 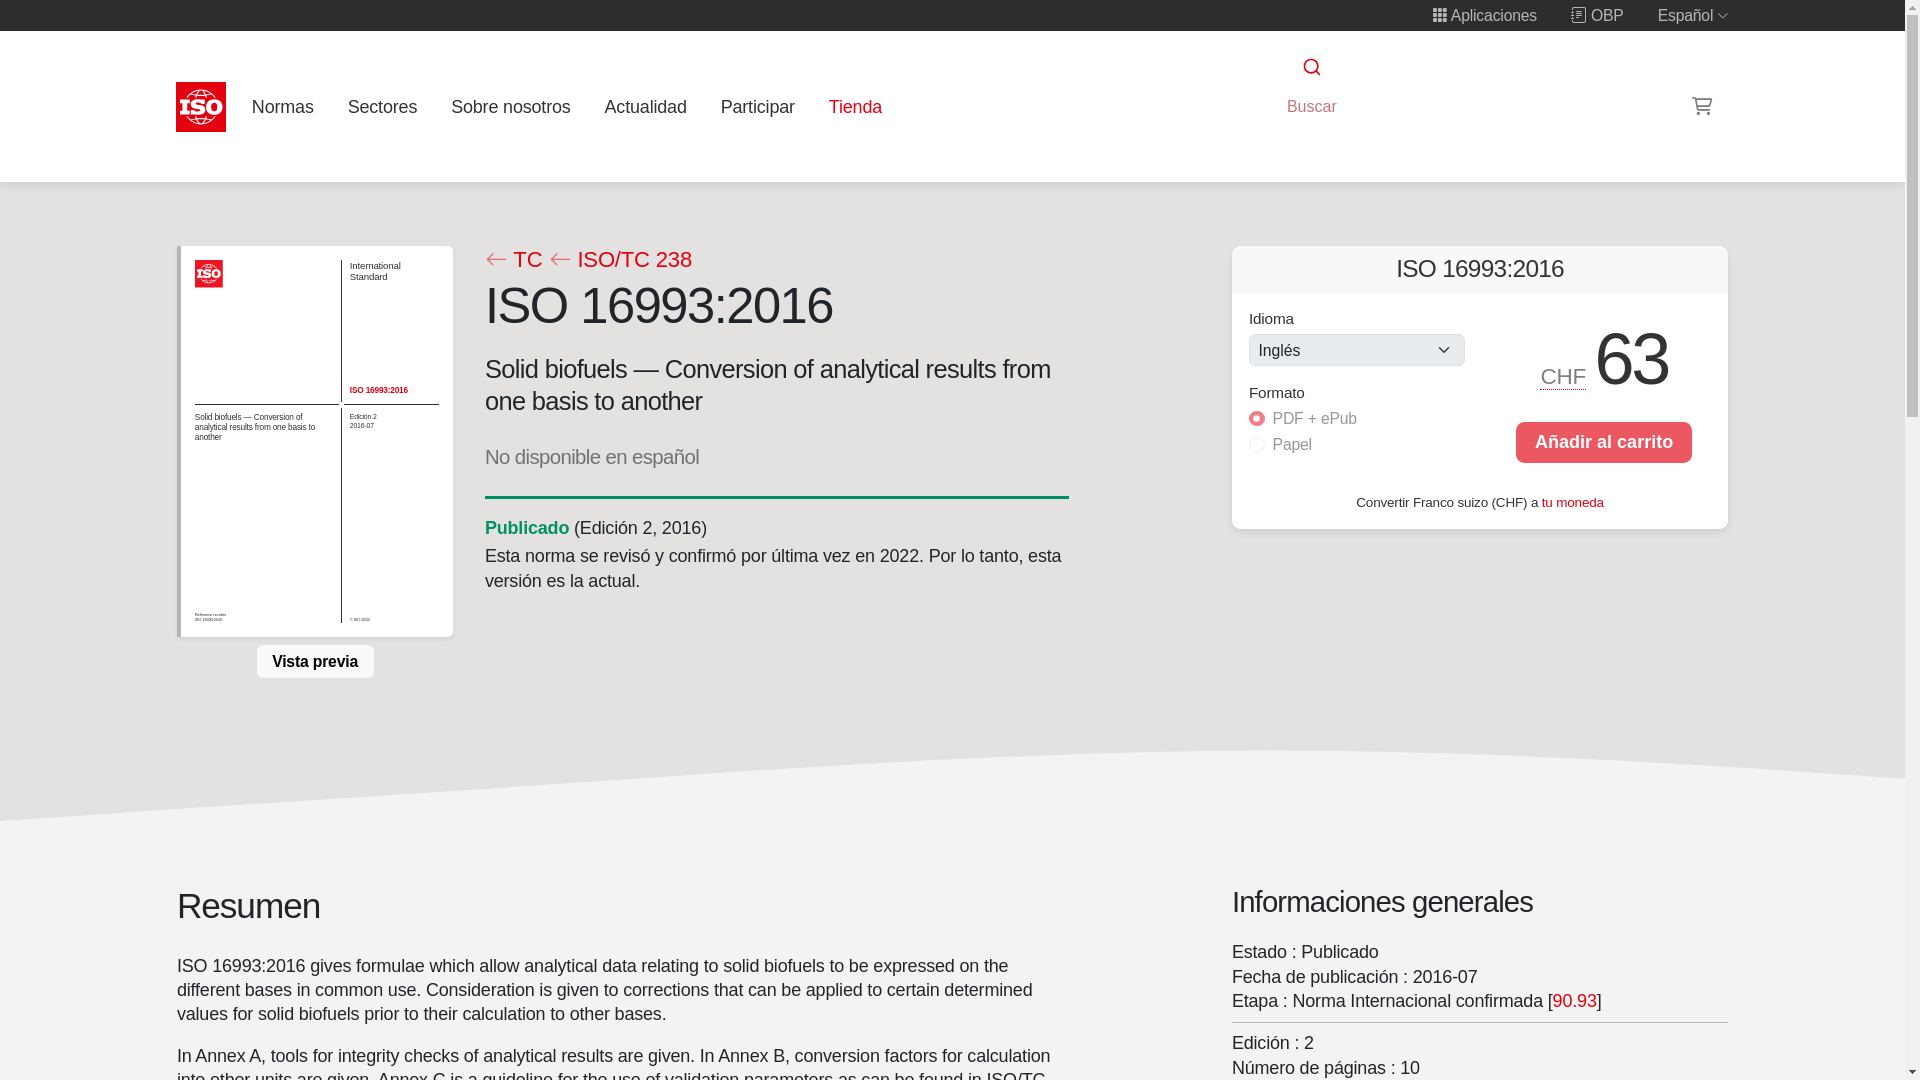 What do you see at coordinates (526, 528) in the screenshot?
I see `Ciclo de vida` at bounding box center [526, 528].